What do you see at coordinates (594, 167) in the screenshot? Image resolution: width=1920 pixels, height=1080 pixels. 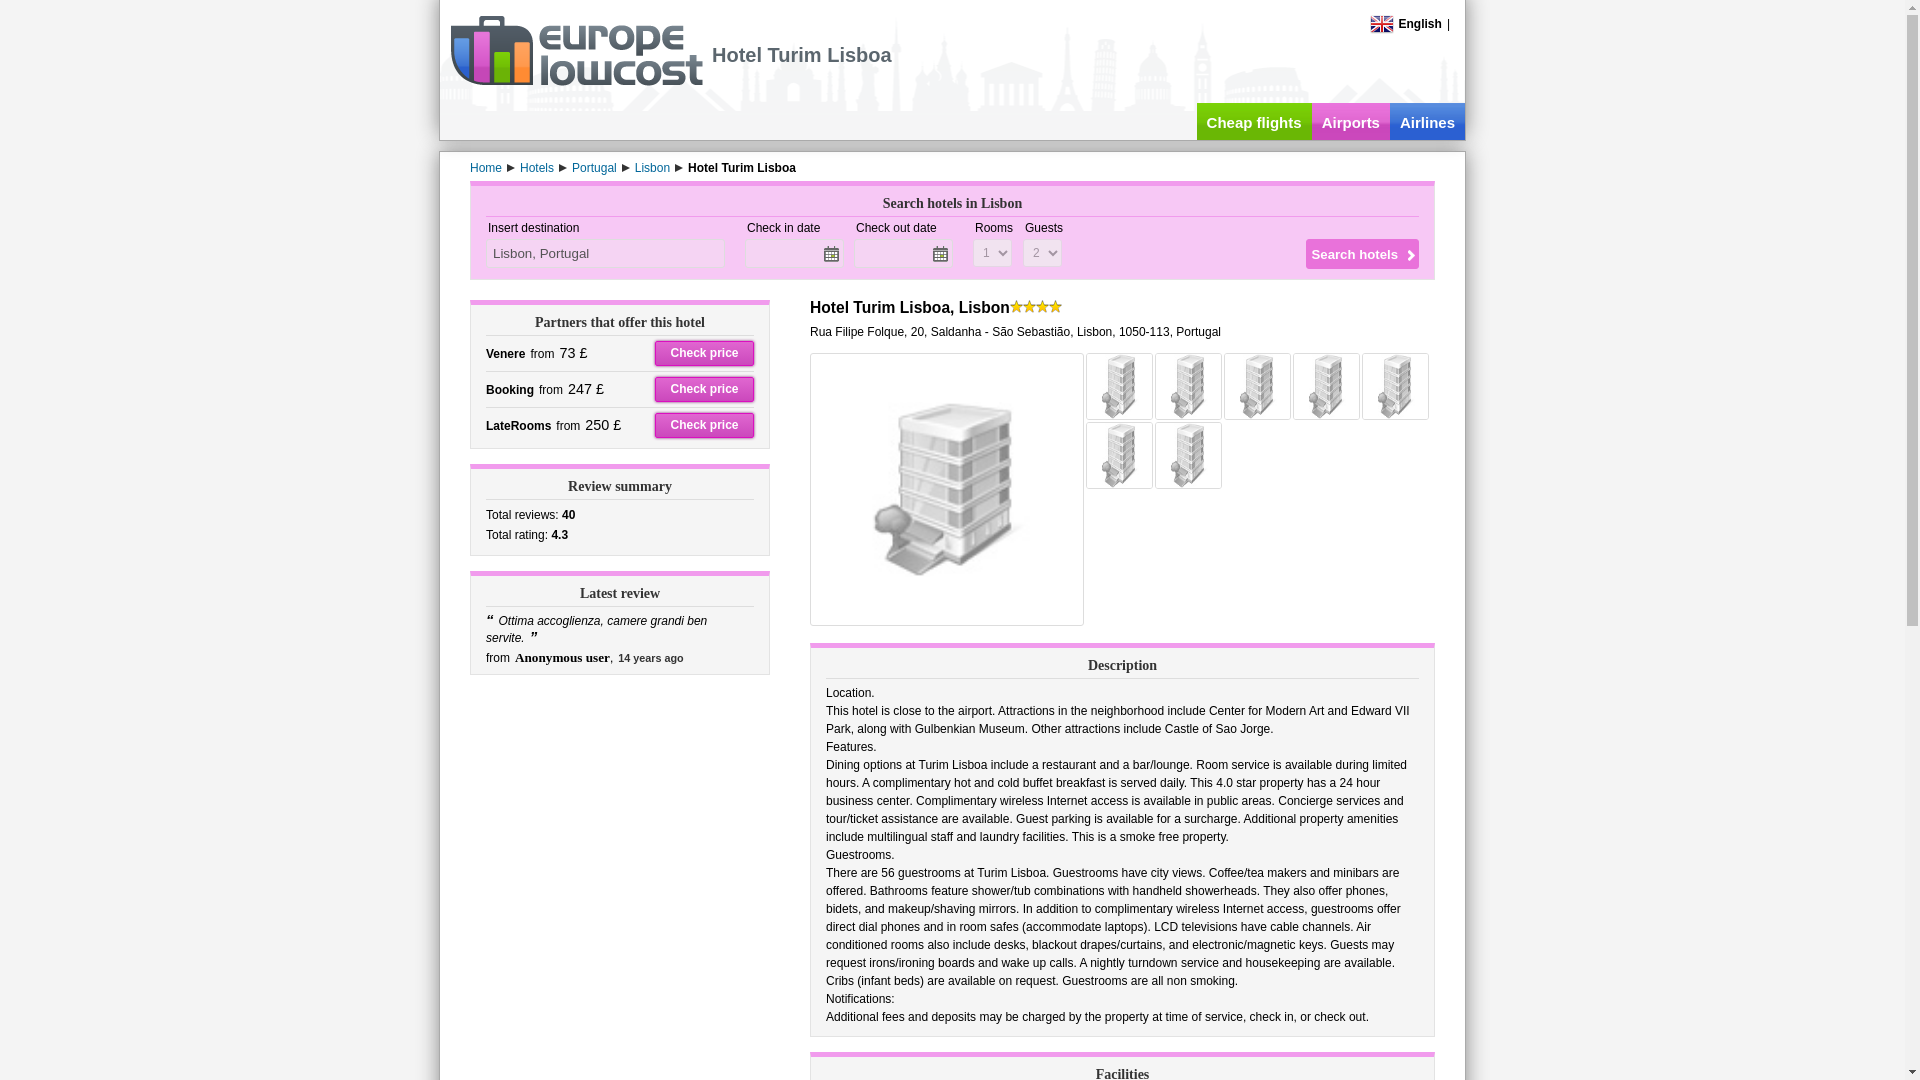 I see `Portugal` at bounding box center [594, 167].